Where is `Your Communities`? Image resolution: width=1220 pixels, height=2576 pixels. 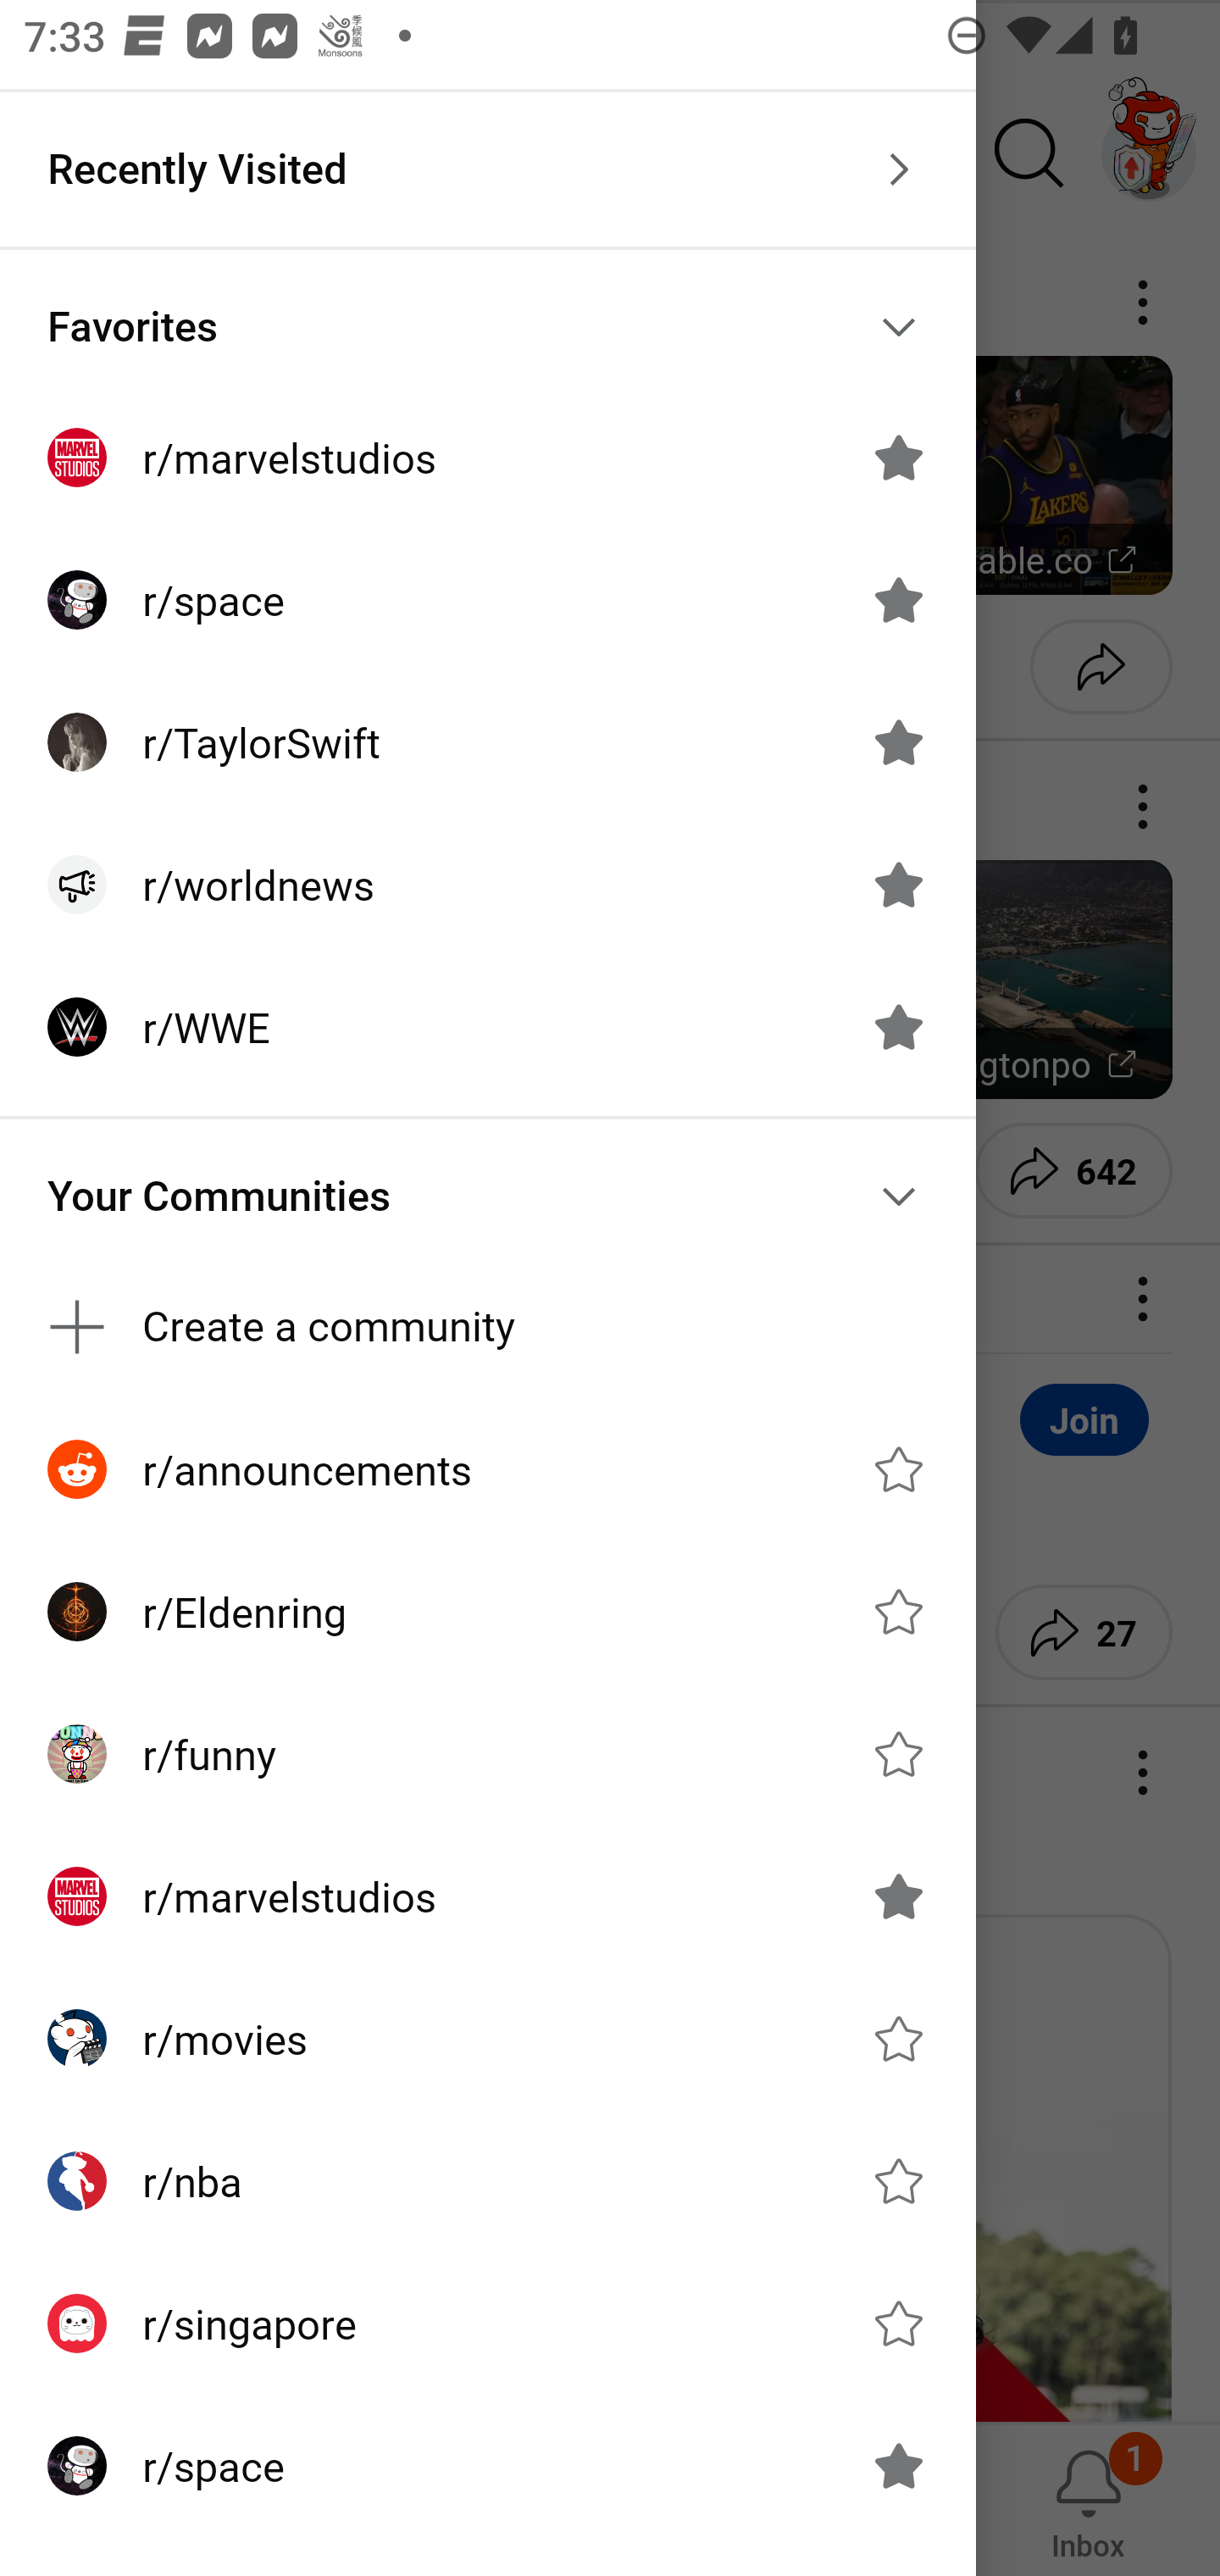 Your Communities is located at coordinates (488, 1196).